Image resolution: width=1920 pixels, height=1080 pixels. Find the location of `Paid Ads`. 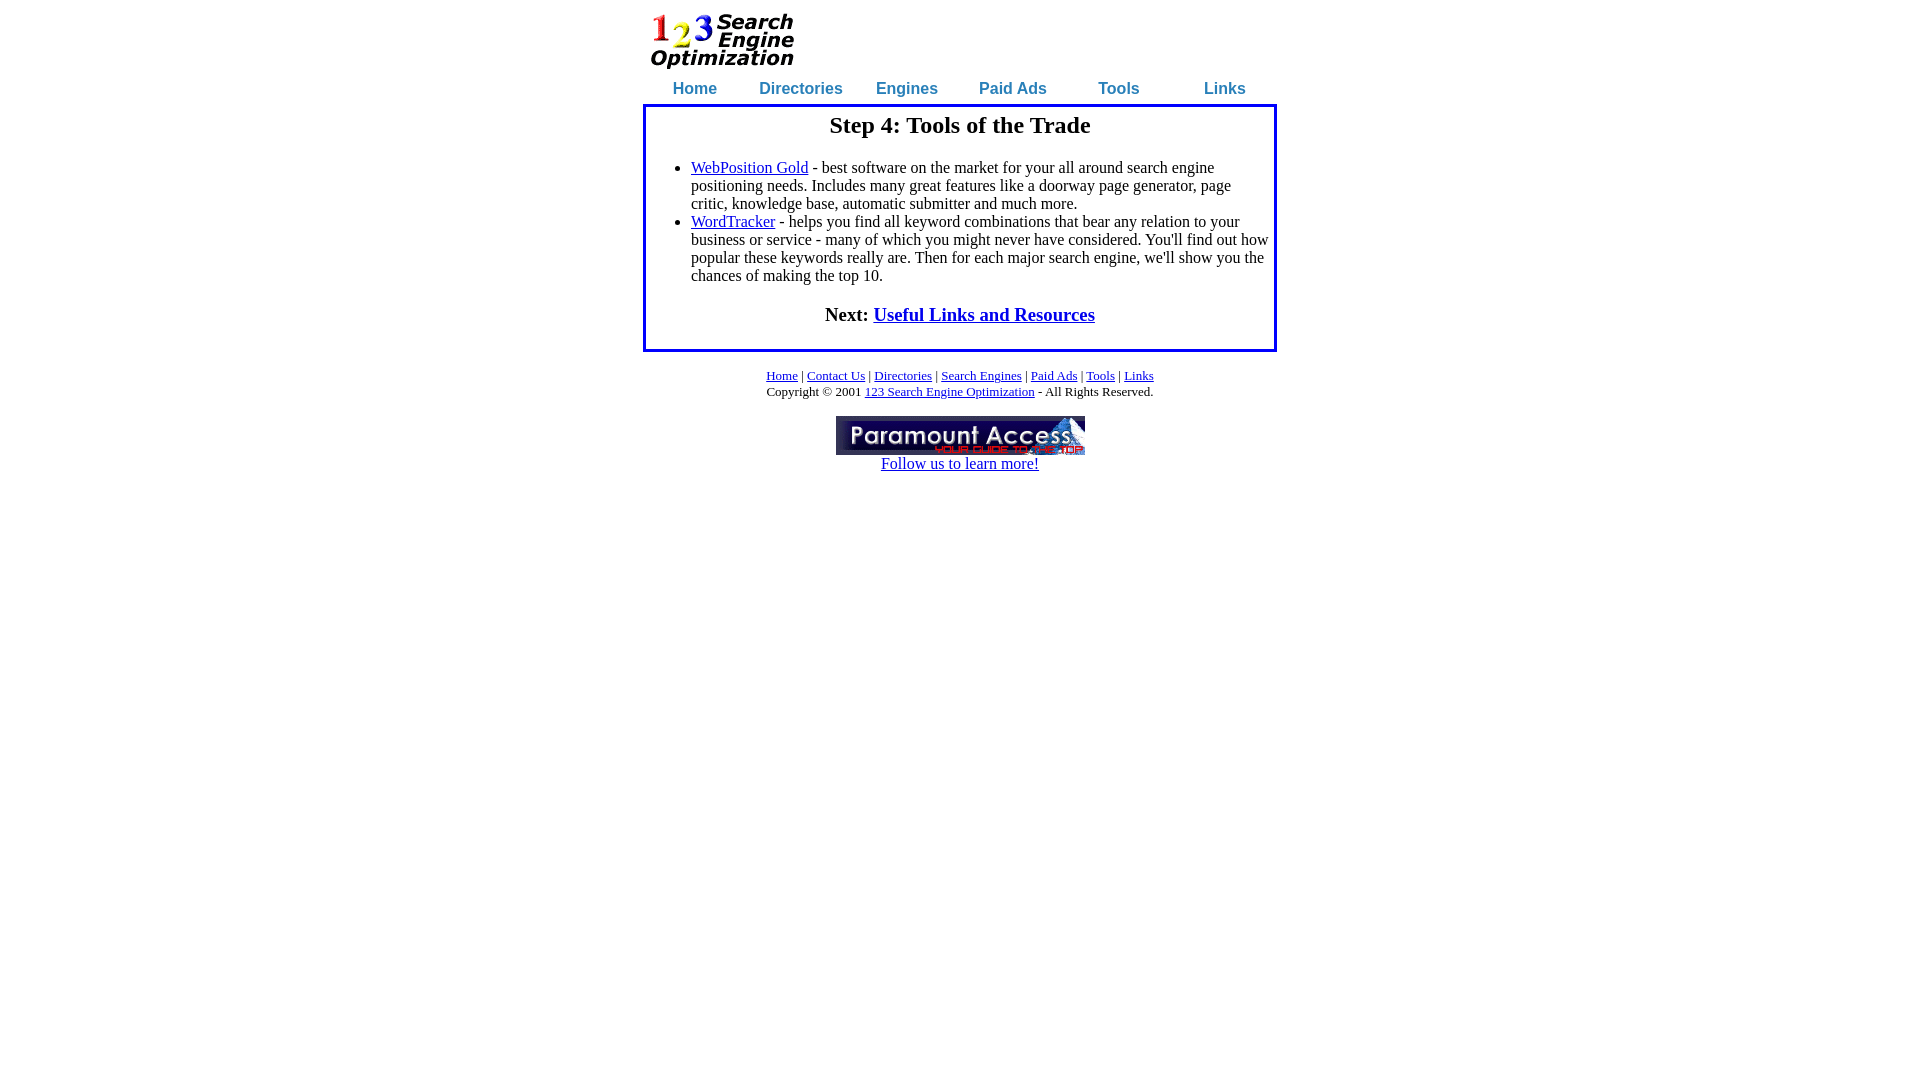

Paid Ads is located at coordinates (1054, 376).